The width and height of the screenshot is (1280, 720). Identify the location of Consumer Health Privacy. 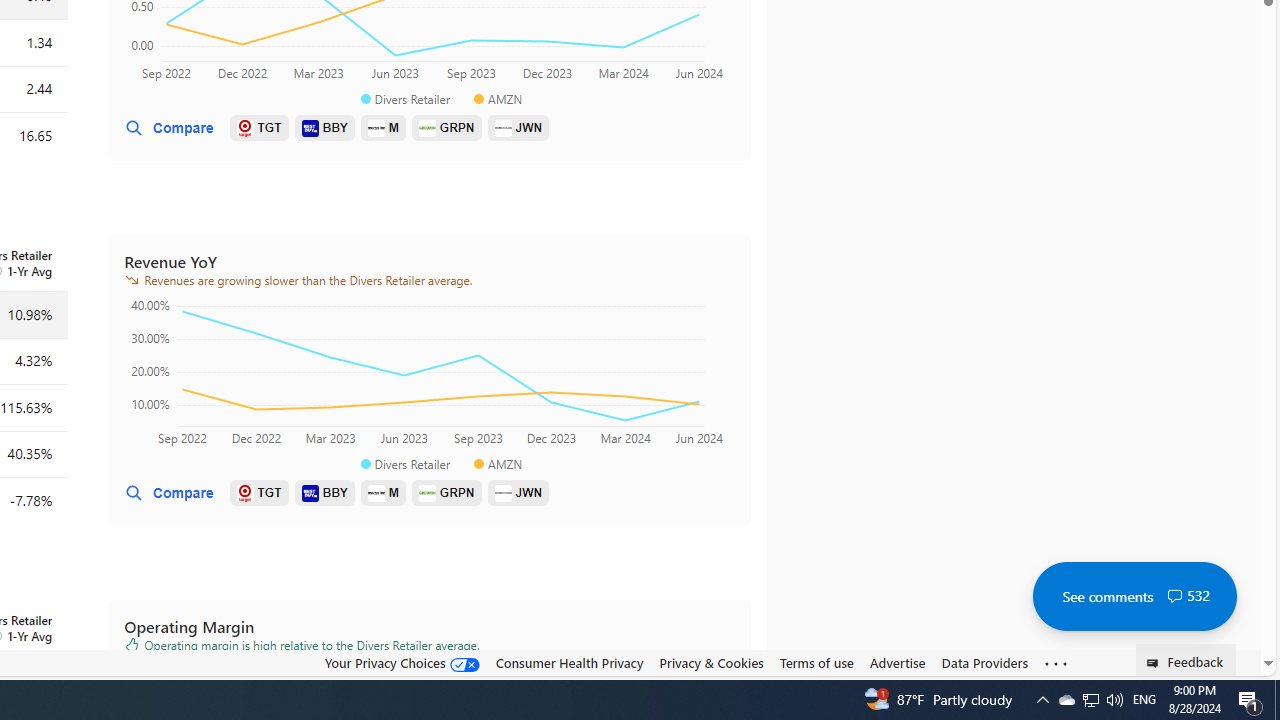
(569, 663).